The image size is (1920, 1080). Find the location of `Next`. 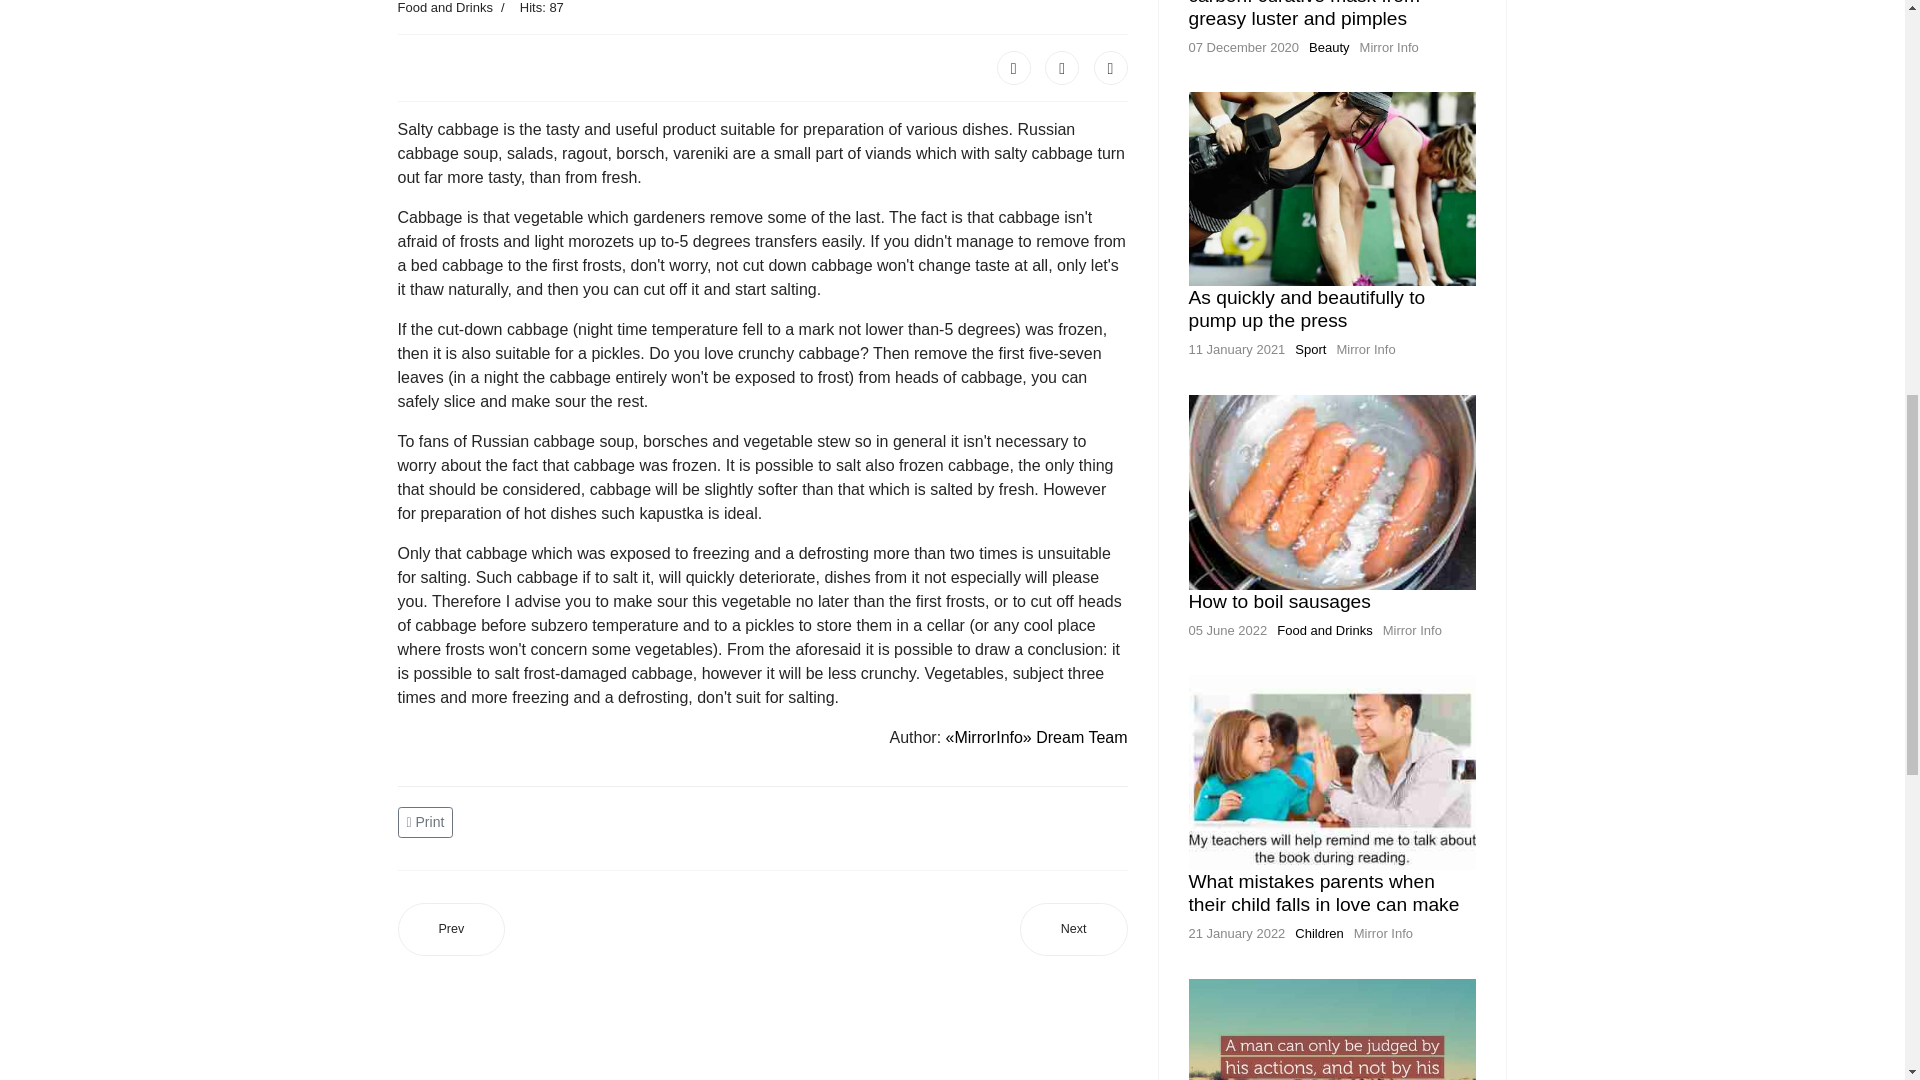

Next is located at coordinates (1074, 928).